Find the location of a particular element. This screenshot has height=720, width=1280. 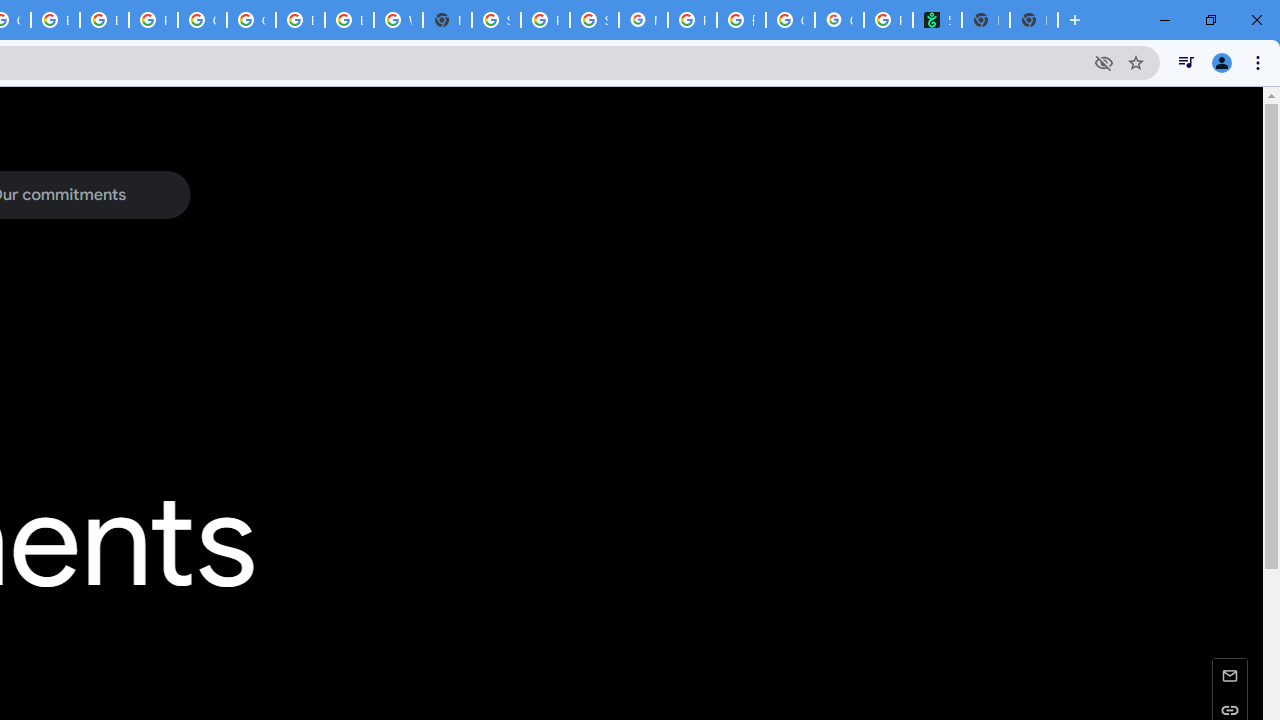

Google Cloud Platform is located at coordinates (202, 20).